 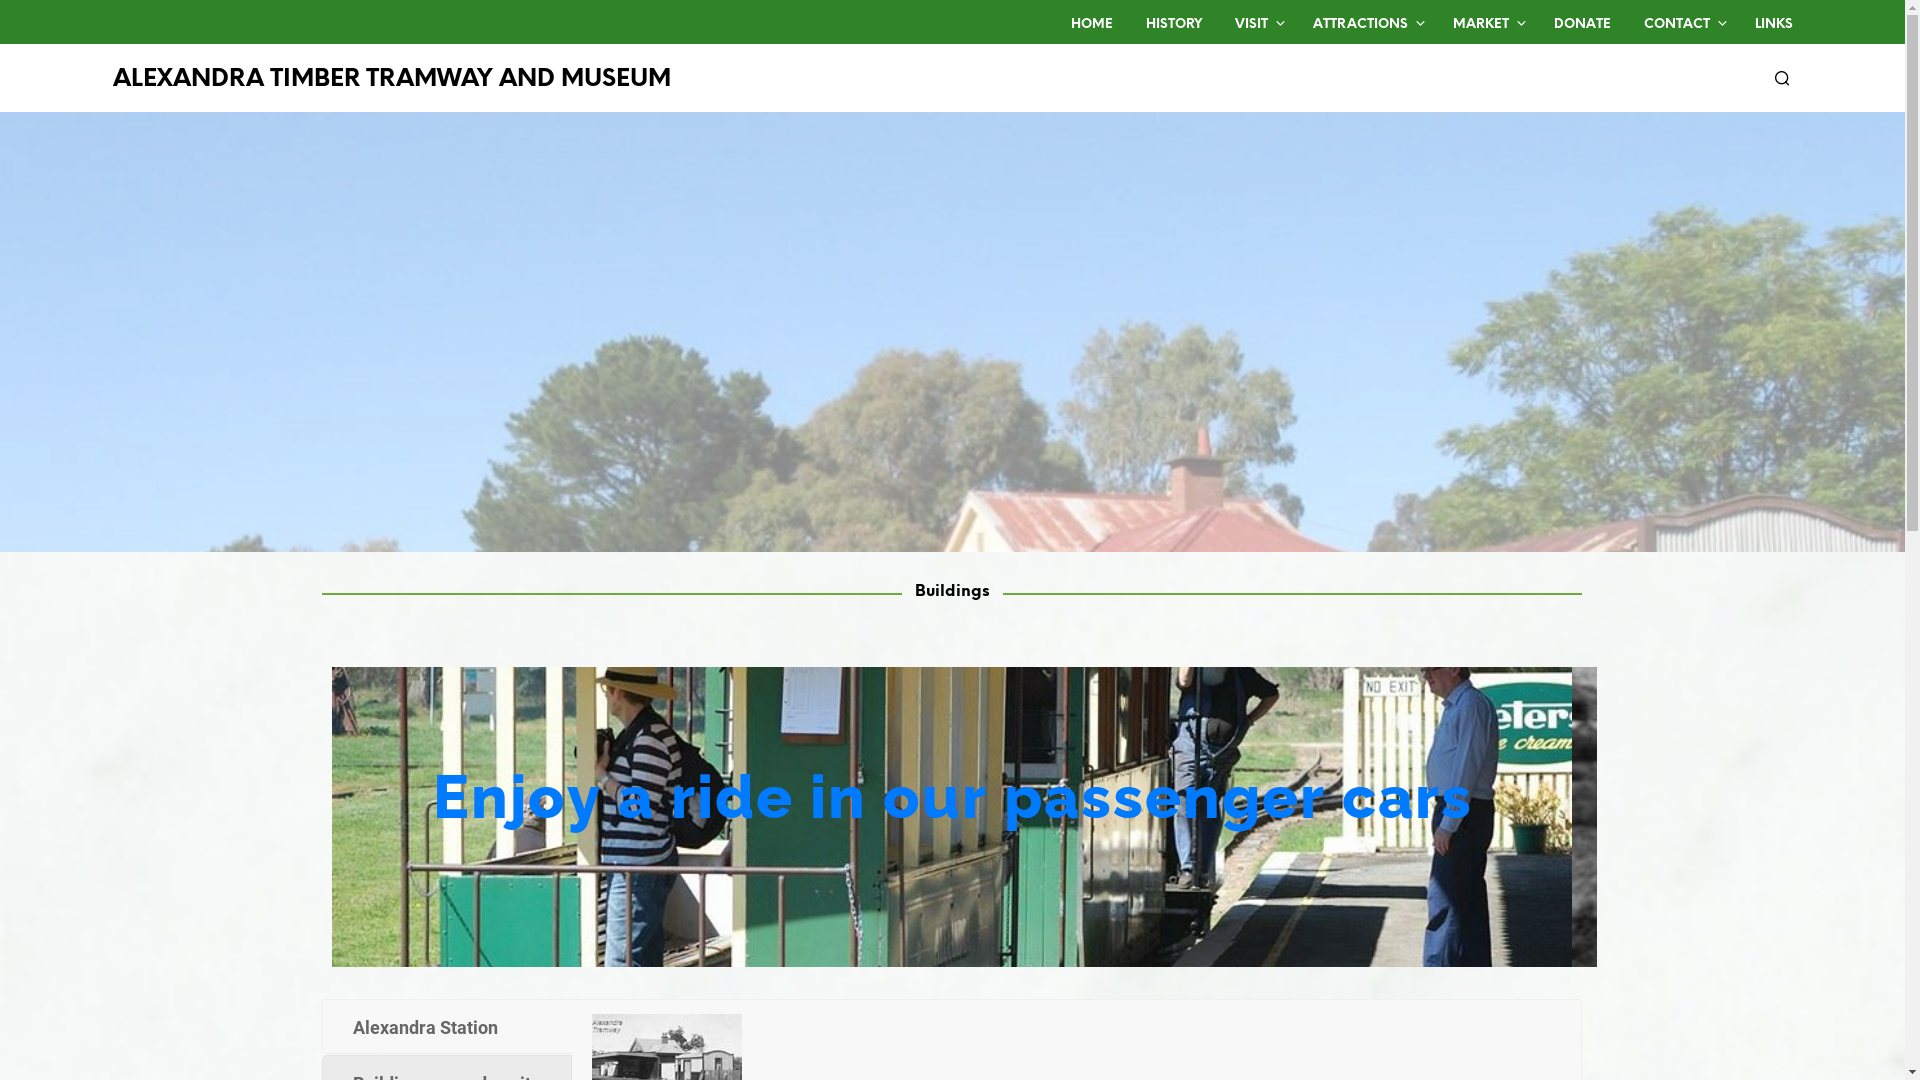 What do you see at coordinates (391, 80) in the screenshot?
I see `ALEXANDRA TIMBER TRAMWAY AND MUSEUM` at bounding box center [391, 80].